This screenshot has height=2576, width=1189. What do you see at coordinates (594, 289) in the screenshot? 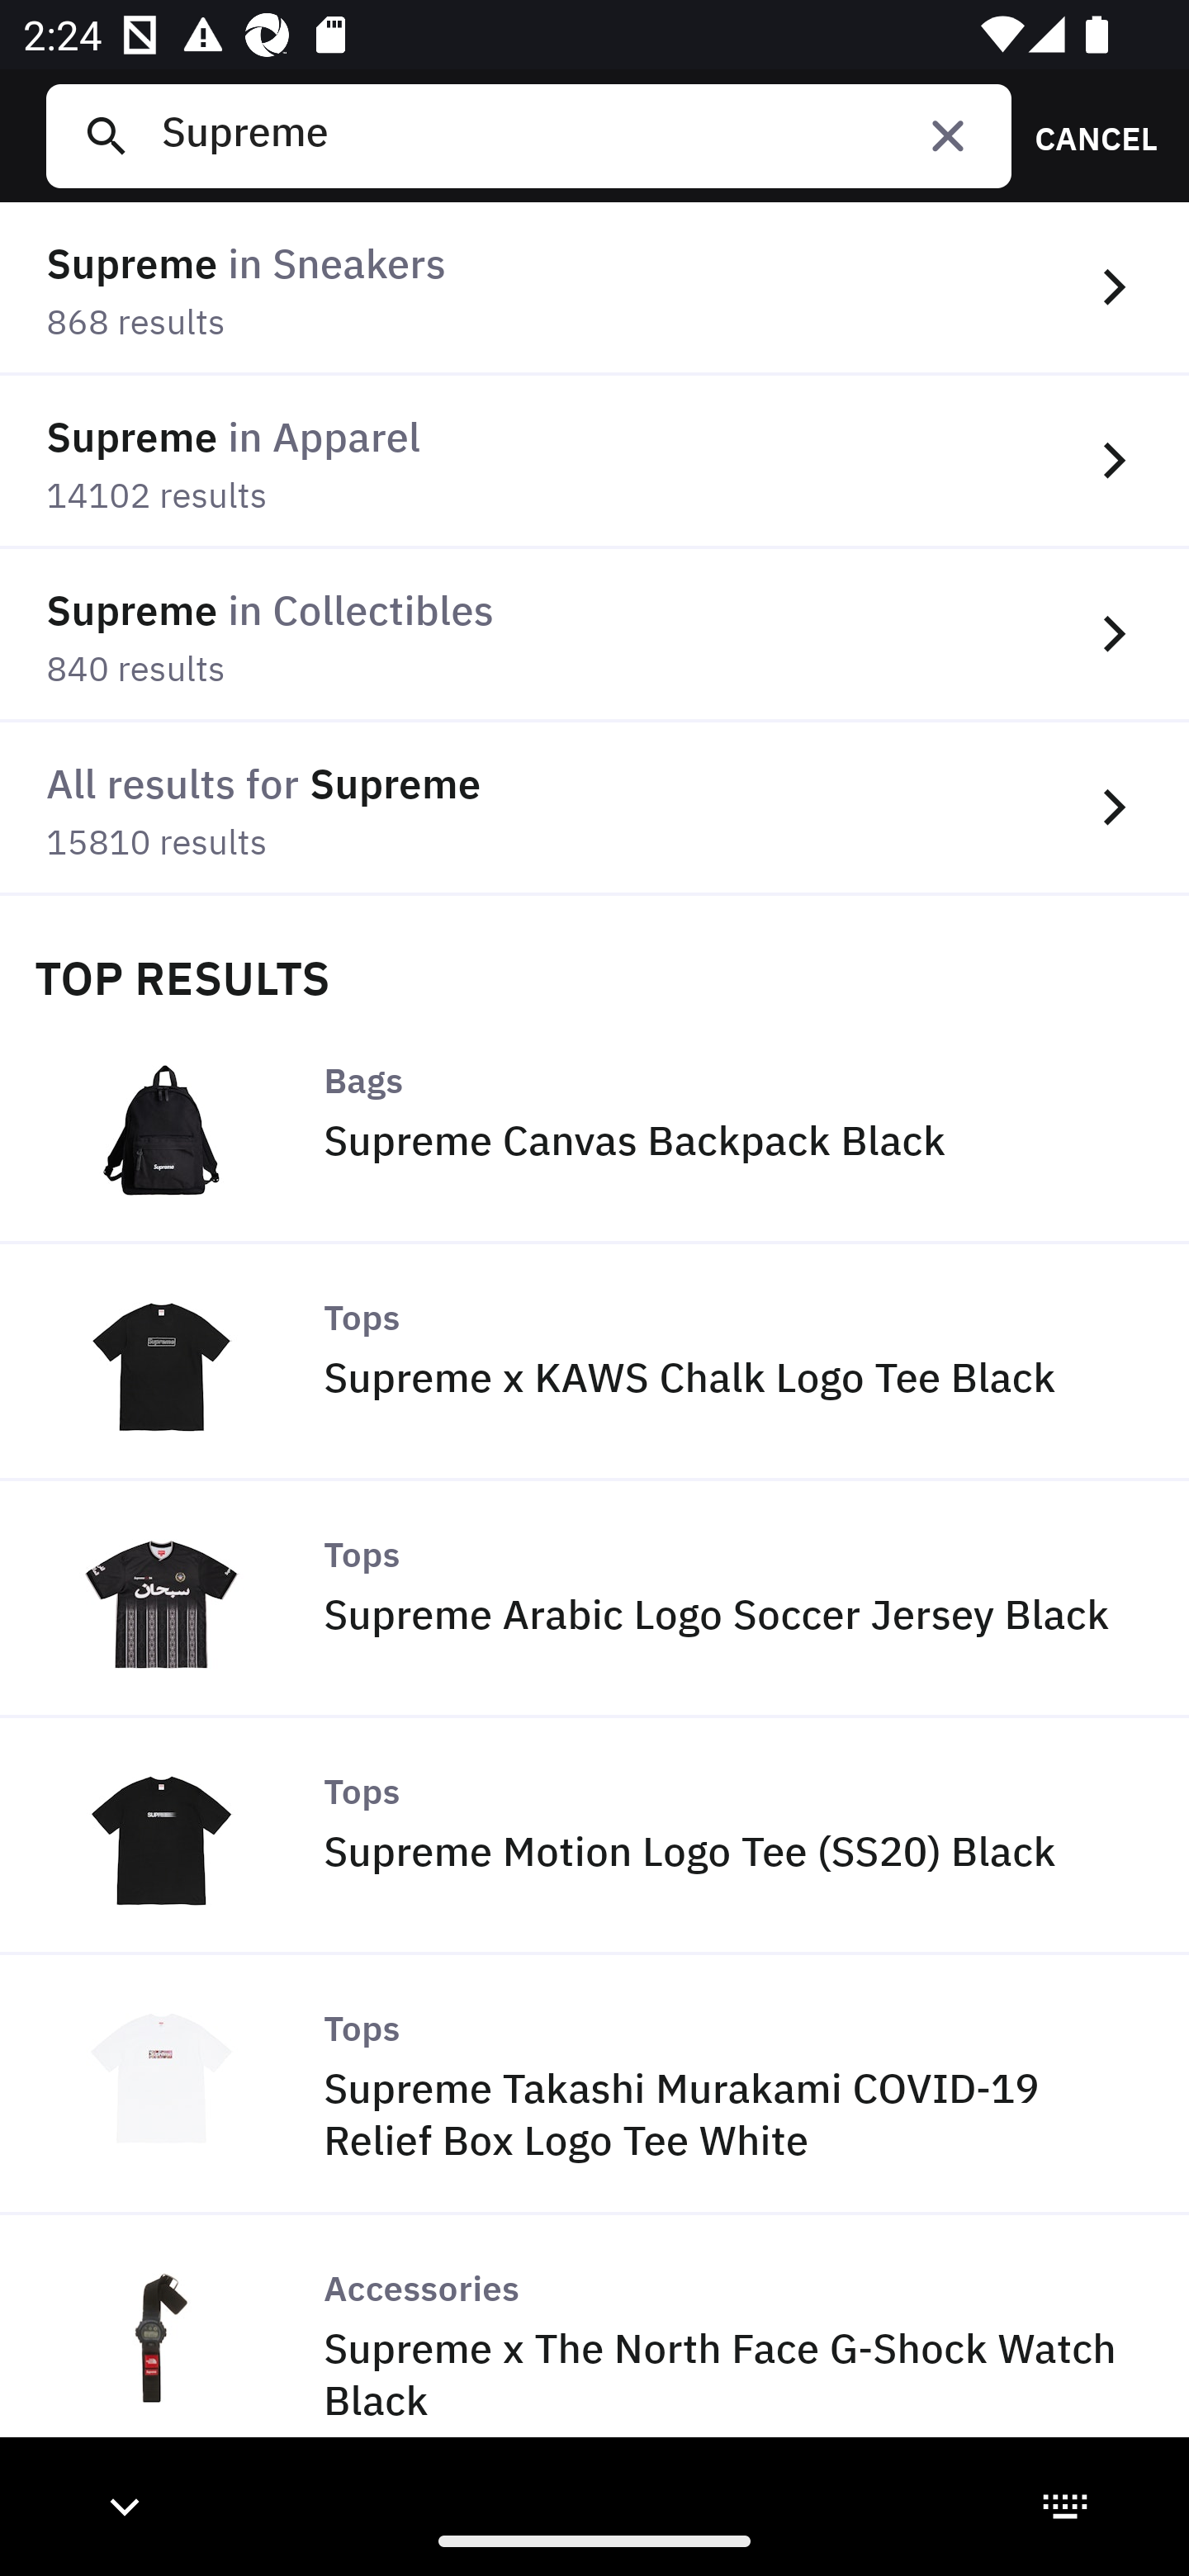
I see `Supreme  in Sneakers 868 results ` at bounding box center [594, 289].